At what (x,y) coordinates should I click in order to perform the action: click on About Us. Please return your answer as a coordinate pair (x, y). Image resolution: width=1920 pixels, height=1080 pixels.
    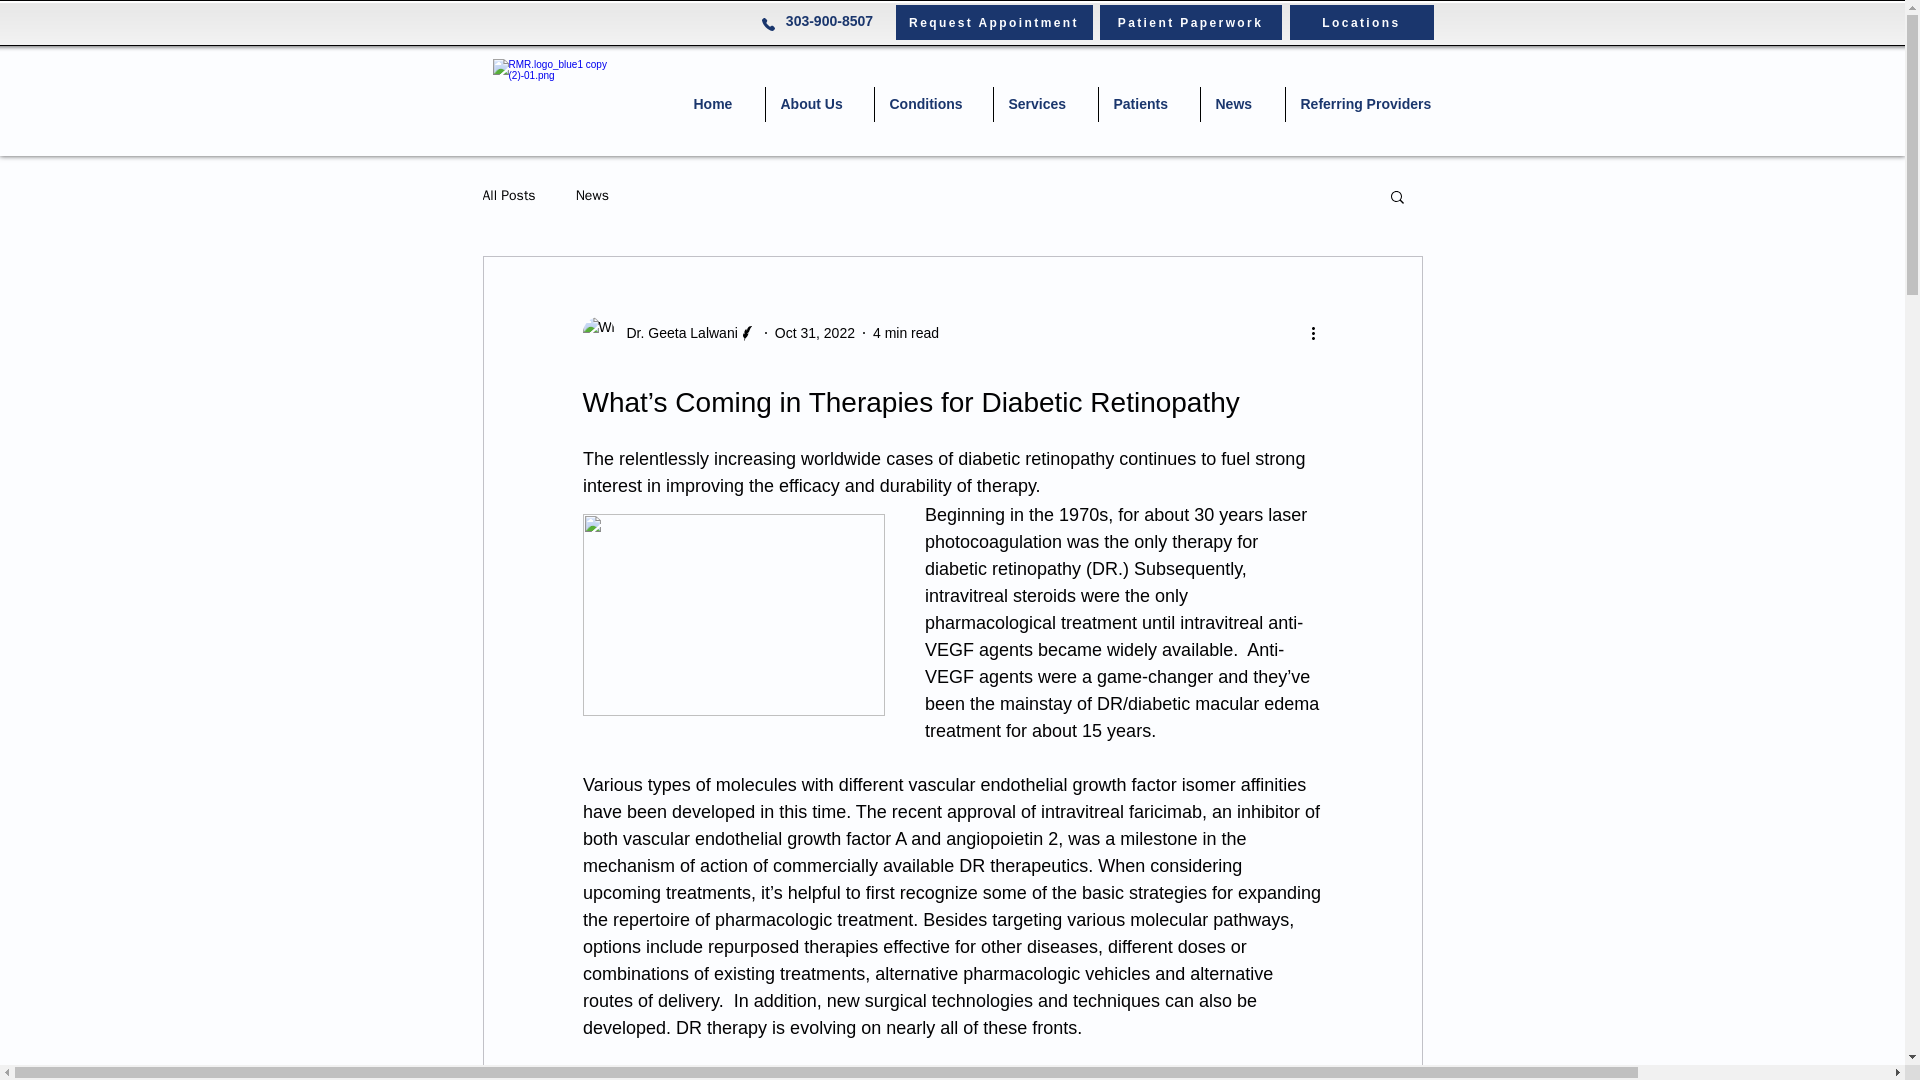
    Looking at the image, I should click on (820, 104).